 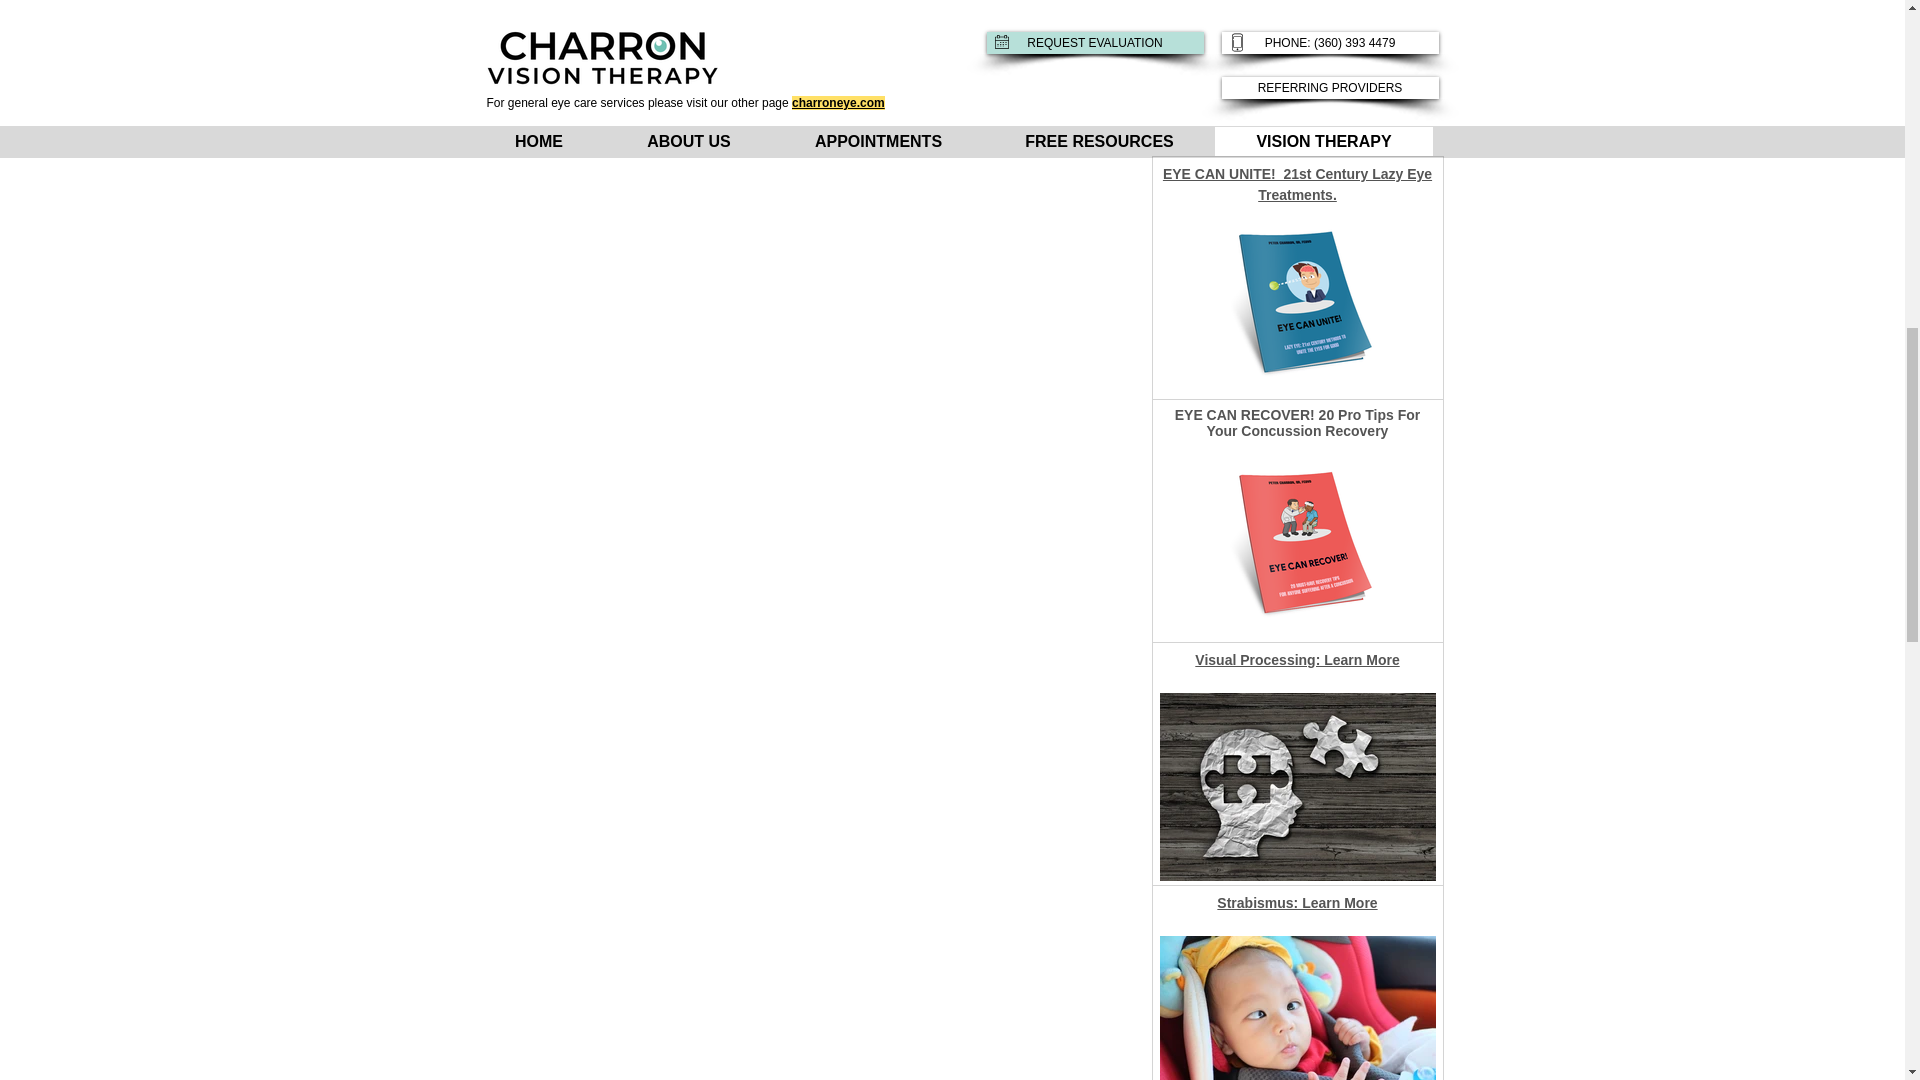 What do you see at coordinates (1298, 301) in the screenshot?
I see `Eye Can Unite` at bounding box center [1298, 301].